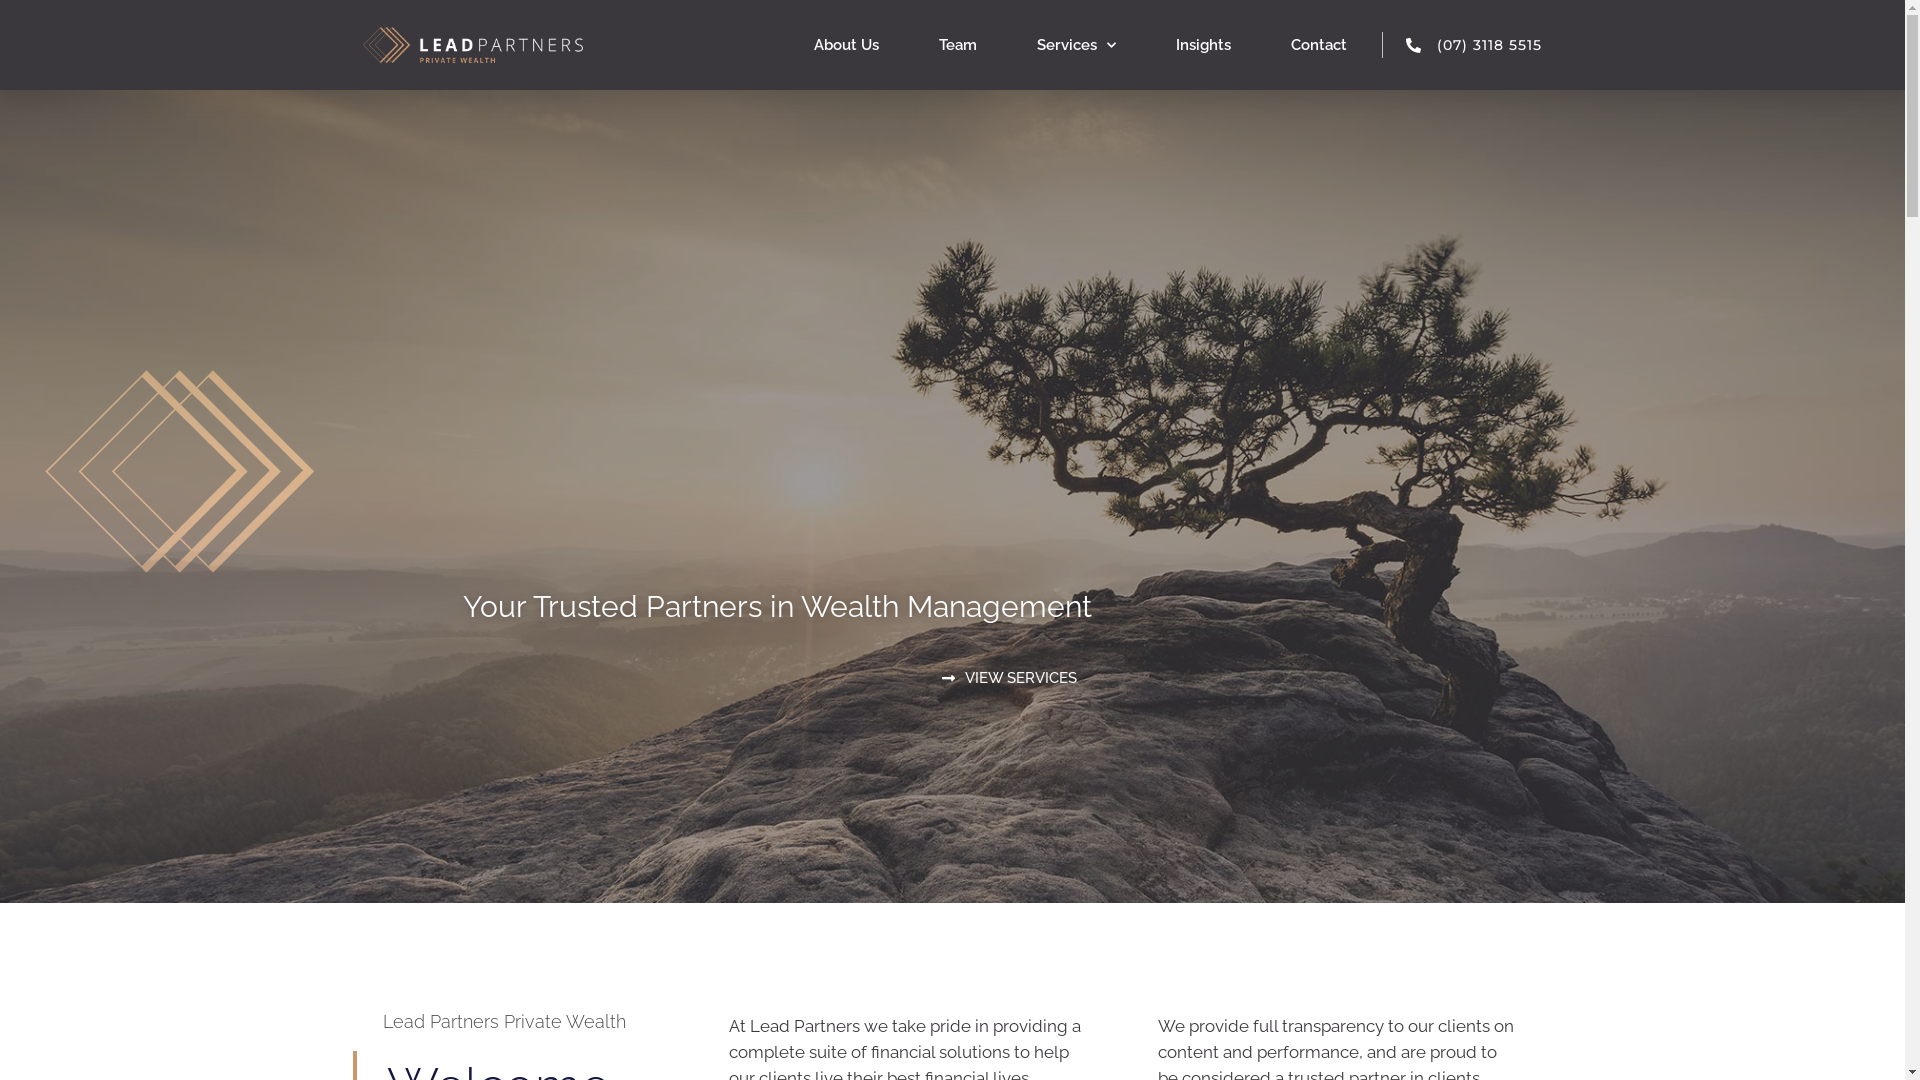 The image size is (1920, 1080). What do you see at coordinates (1319, 45) in the screenshot?
I see `Contact` at bounding box center [1319, 45].